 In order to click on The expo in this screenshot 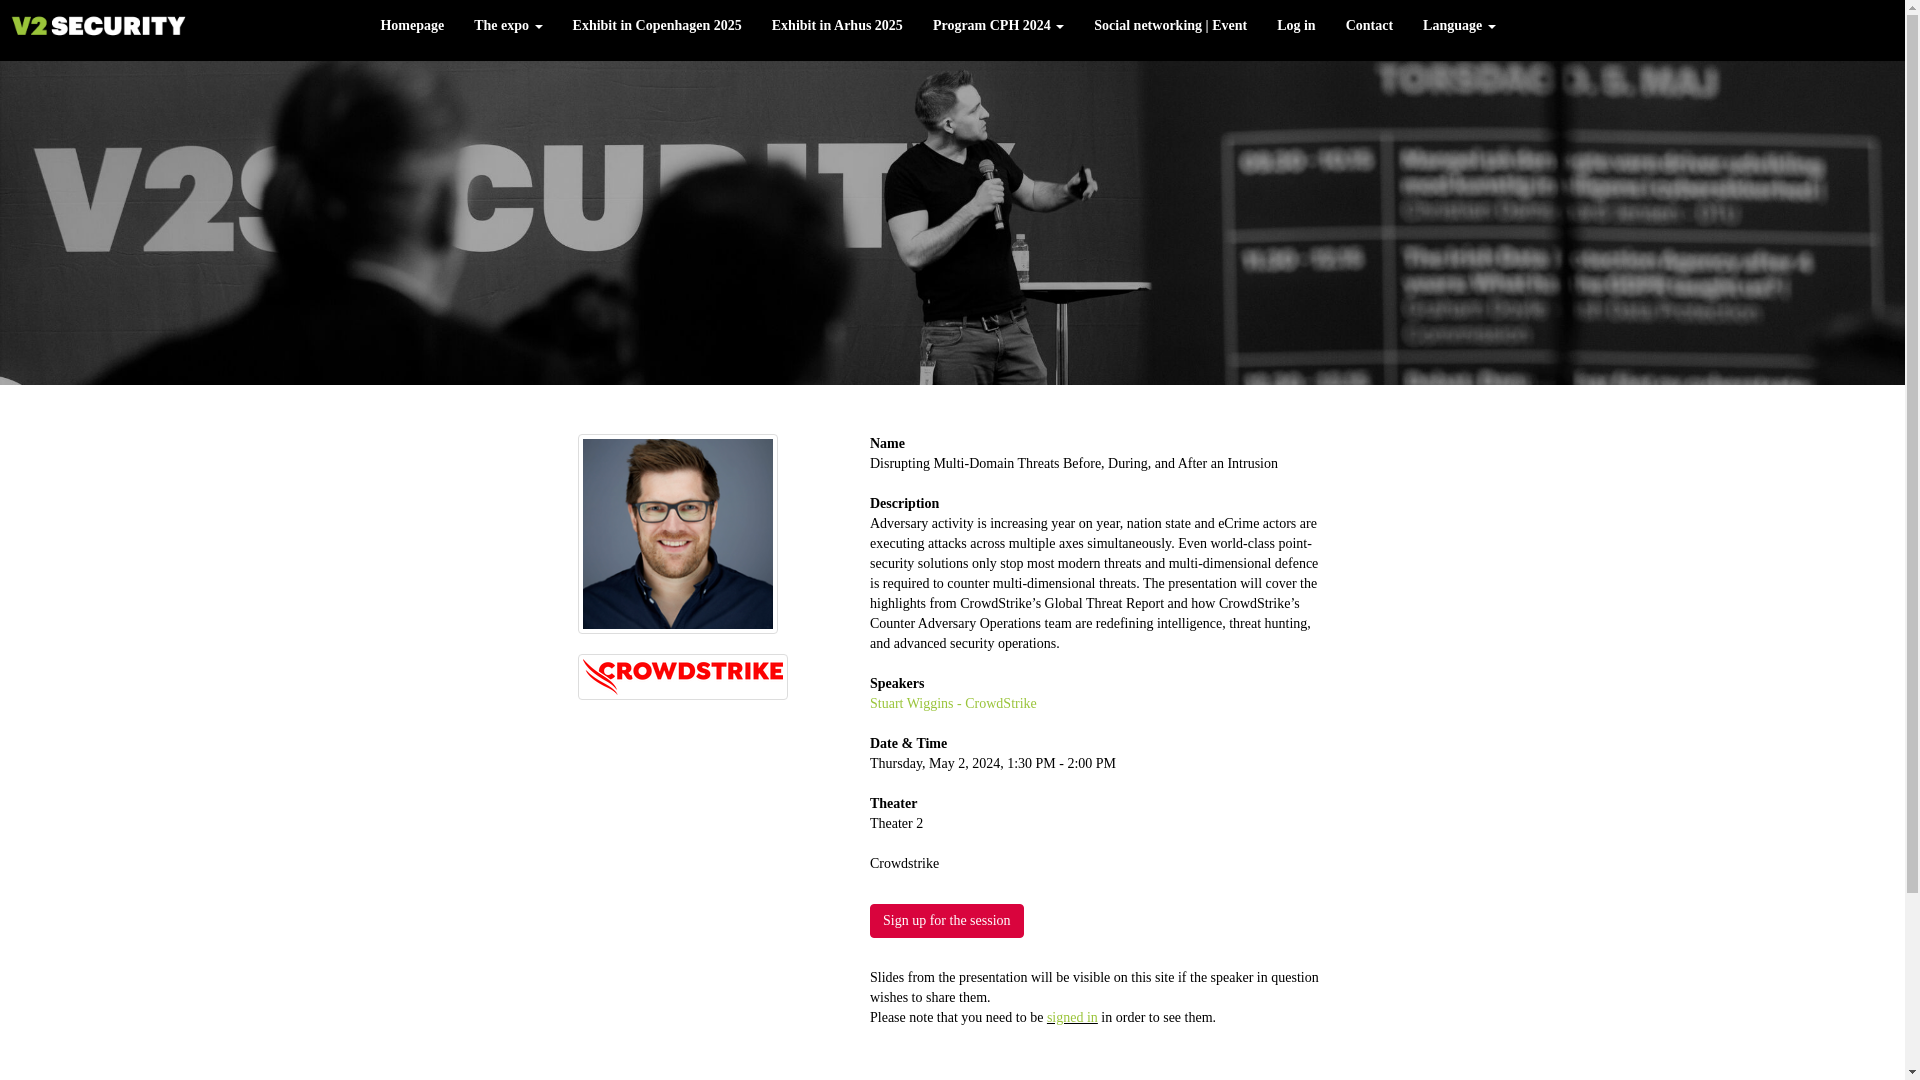, I will do `click(507, 26)`.